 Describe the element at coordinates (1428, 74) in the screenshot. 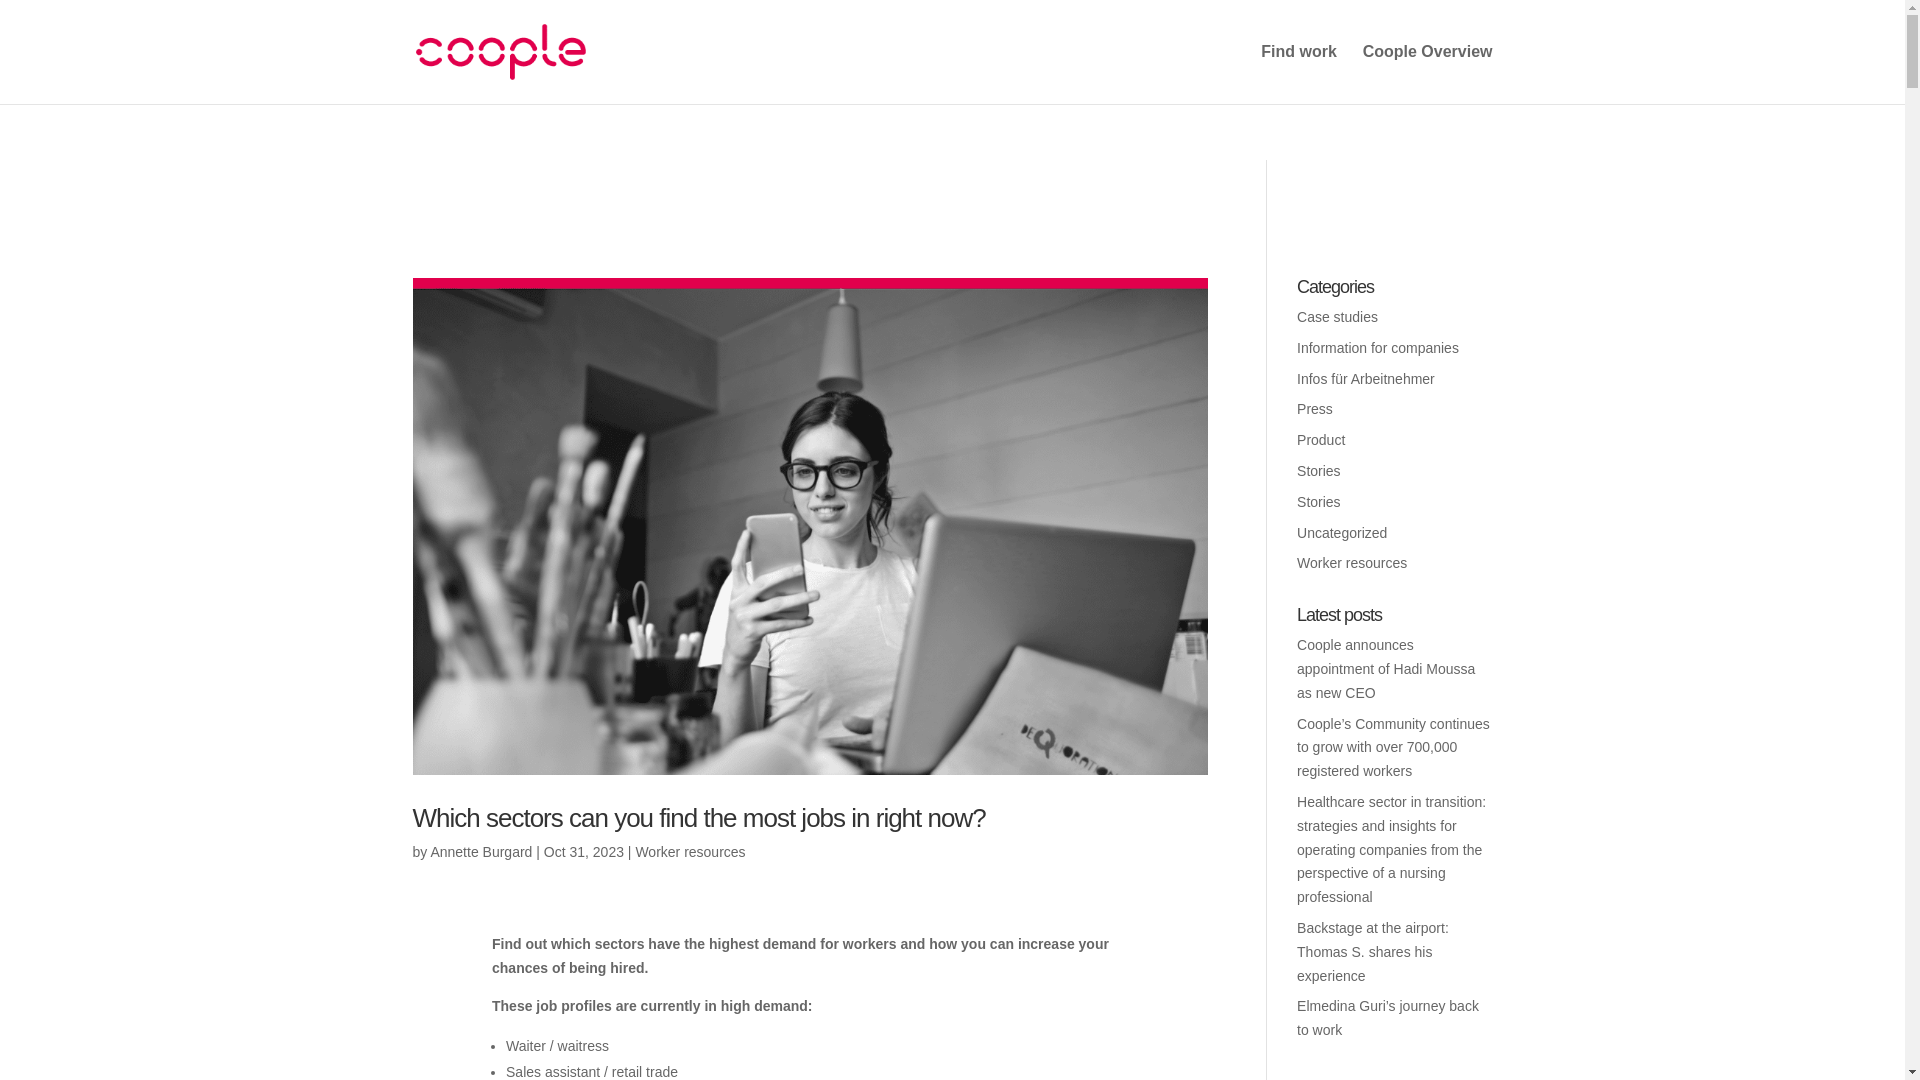

I see `Coople Overview` at that location.